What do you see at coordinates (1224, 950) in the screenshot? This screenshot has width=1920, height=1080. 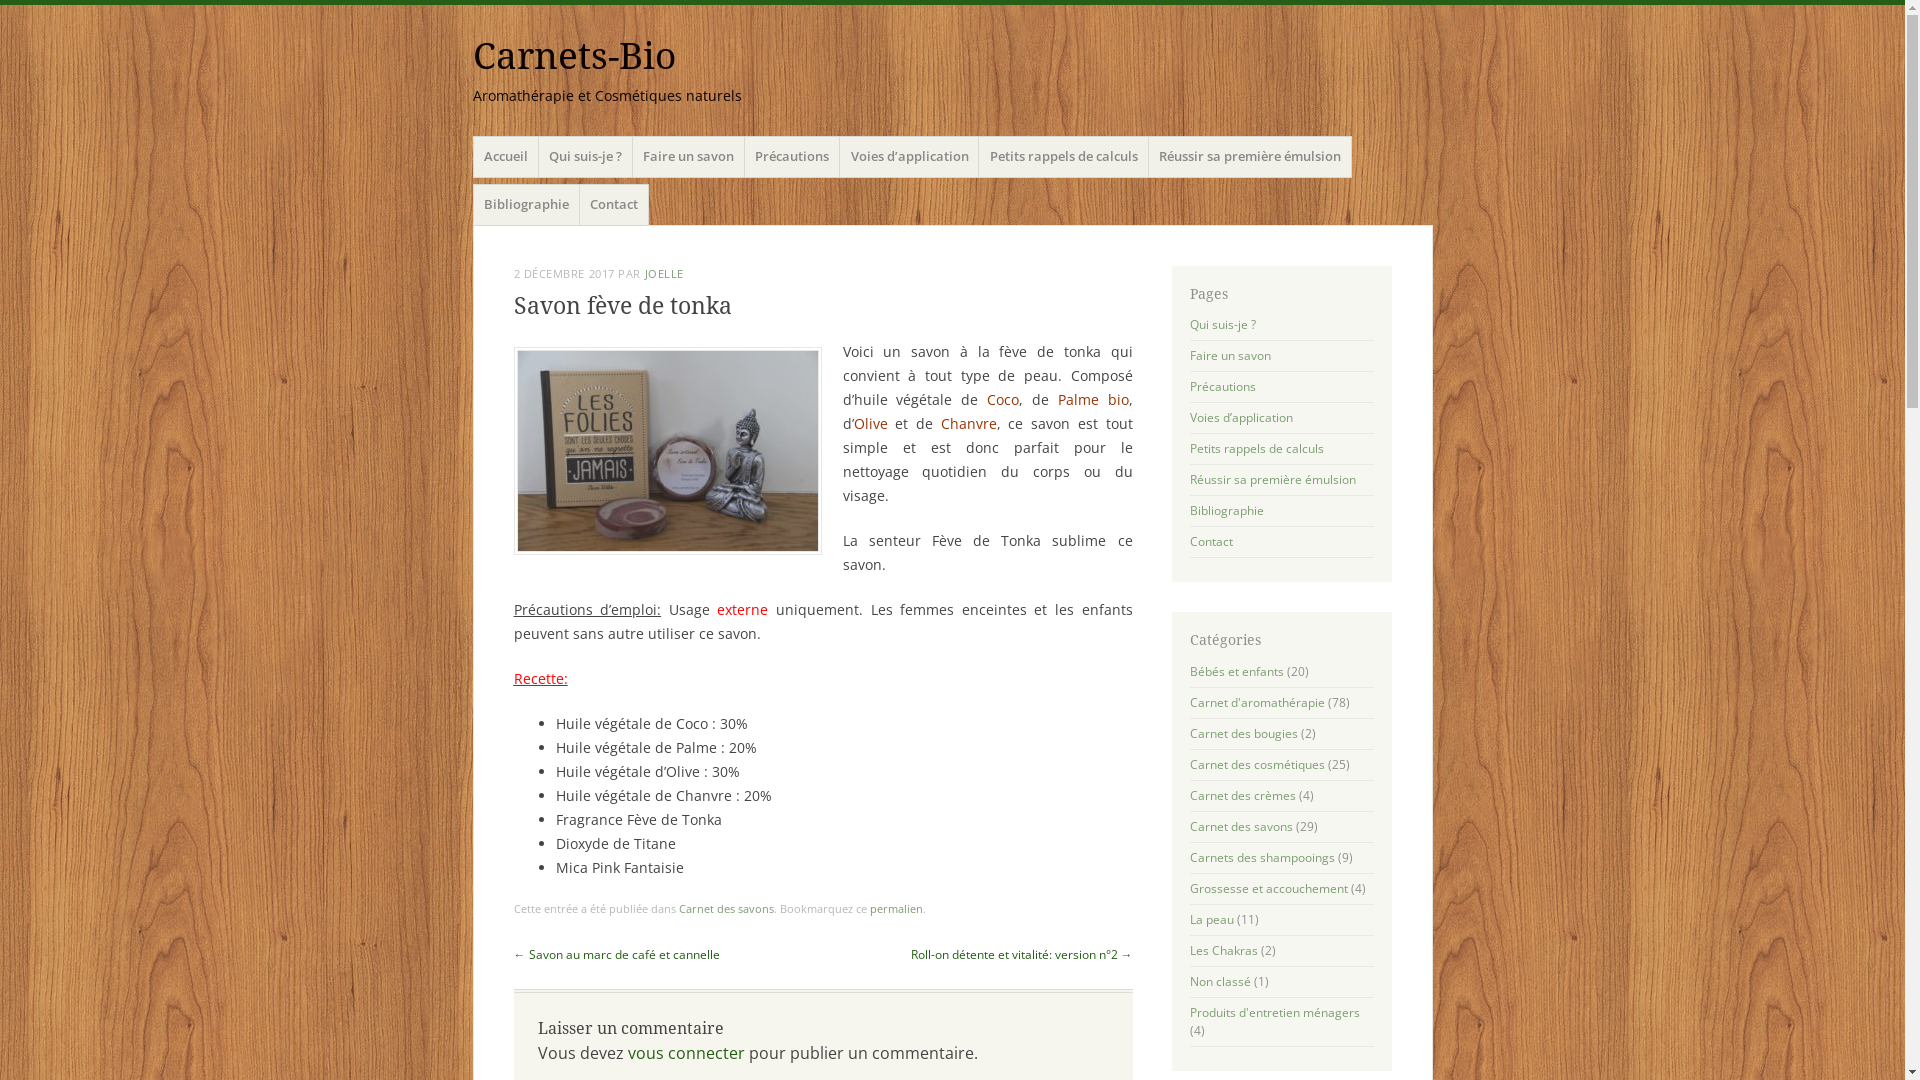 I see `Les Chakras` at bounding box center [1224, 950].